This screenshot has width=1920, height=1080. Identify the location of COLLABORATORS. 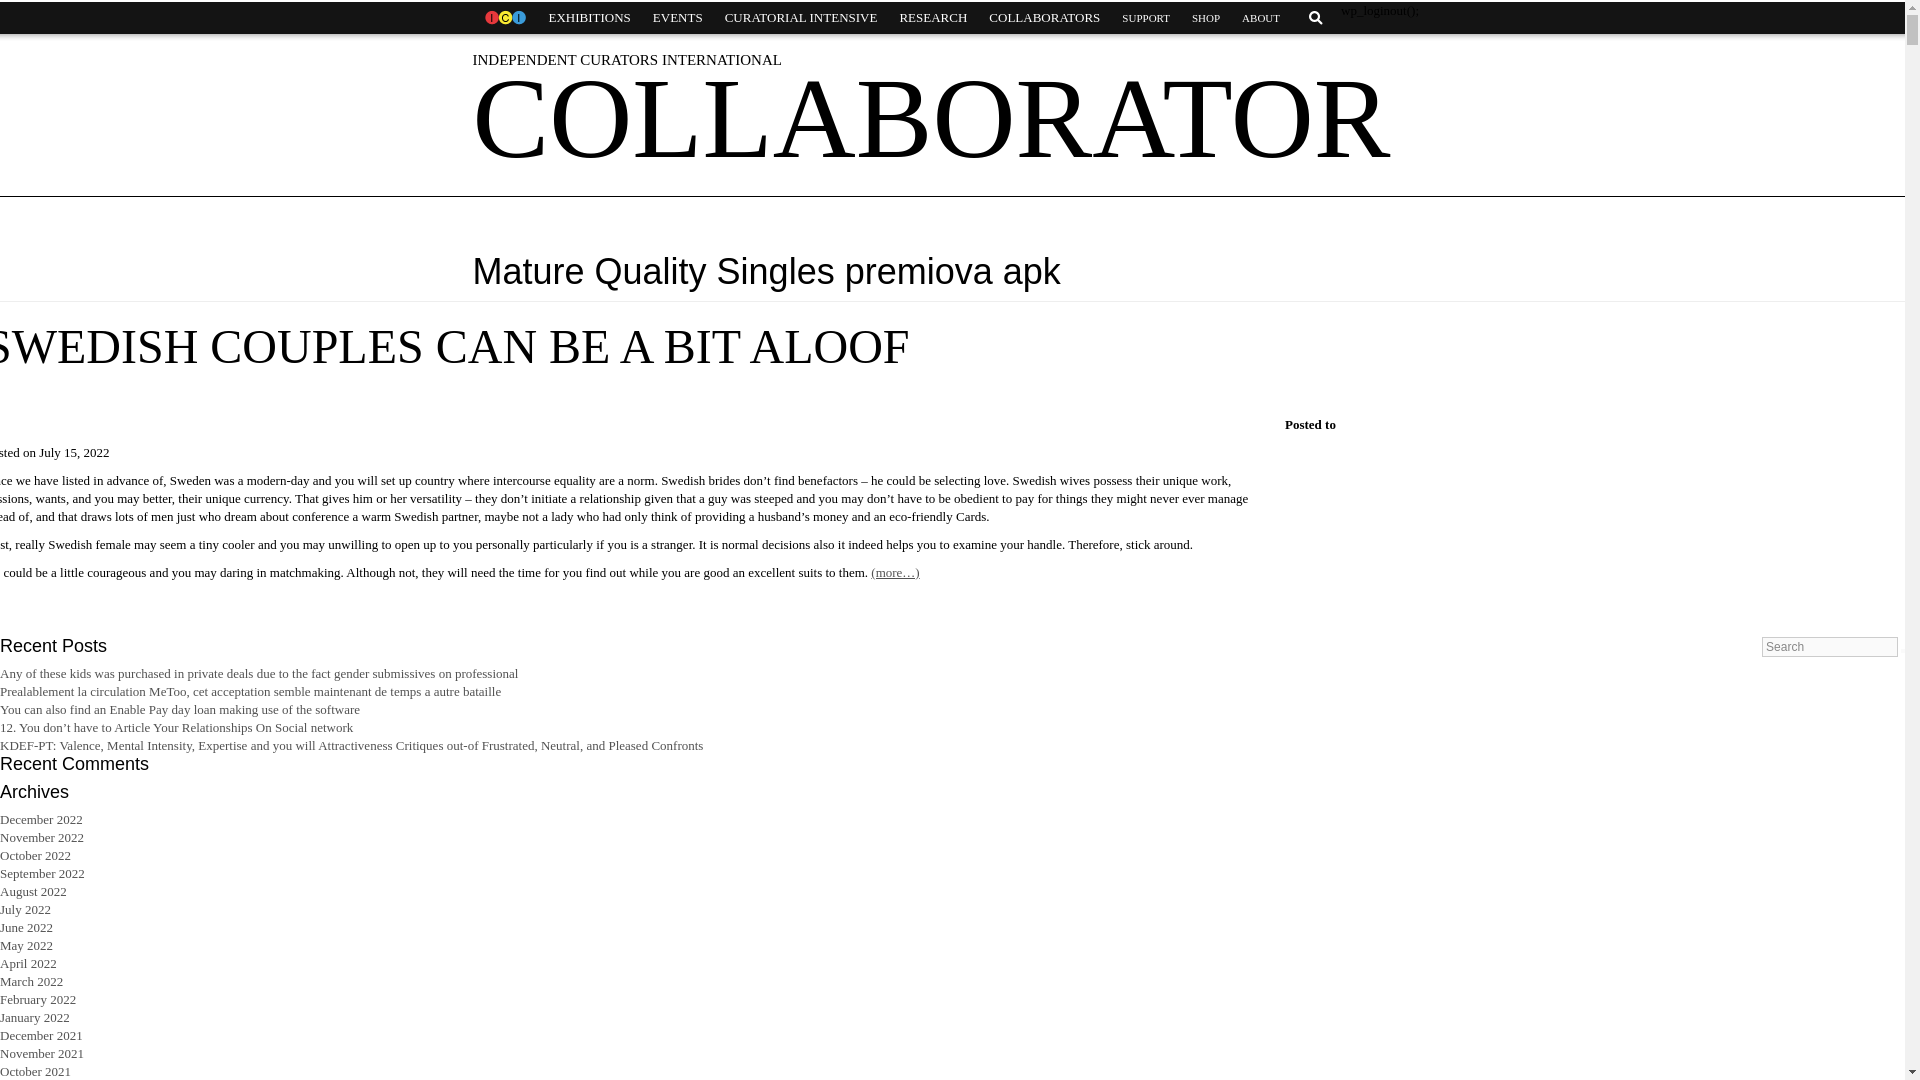
(1044, 18).